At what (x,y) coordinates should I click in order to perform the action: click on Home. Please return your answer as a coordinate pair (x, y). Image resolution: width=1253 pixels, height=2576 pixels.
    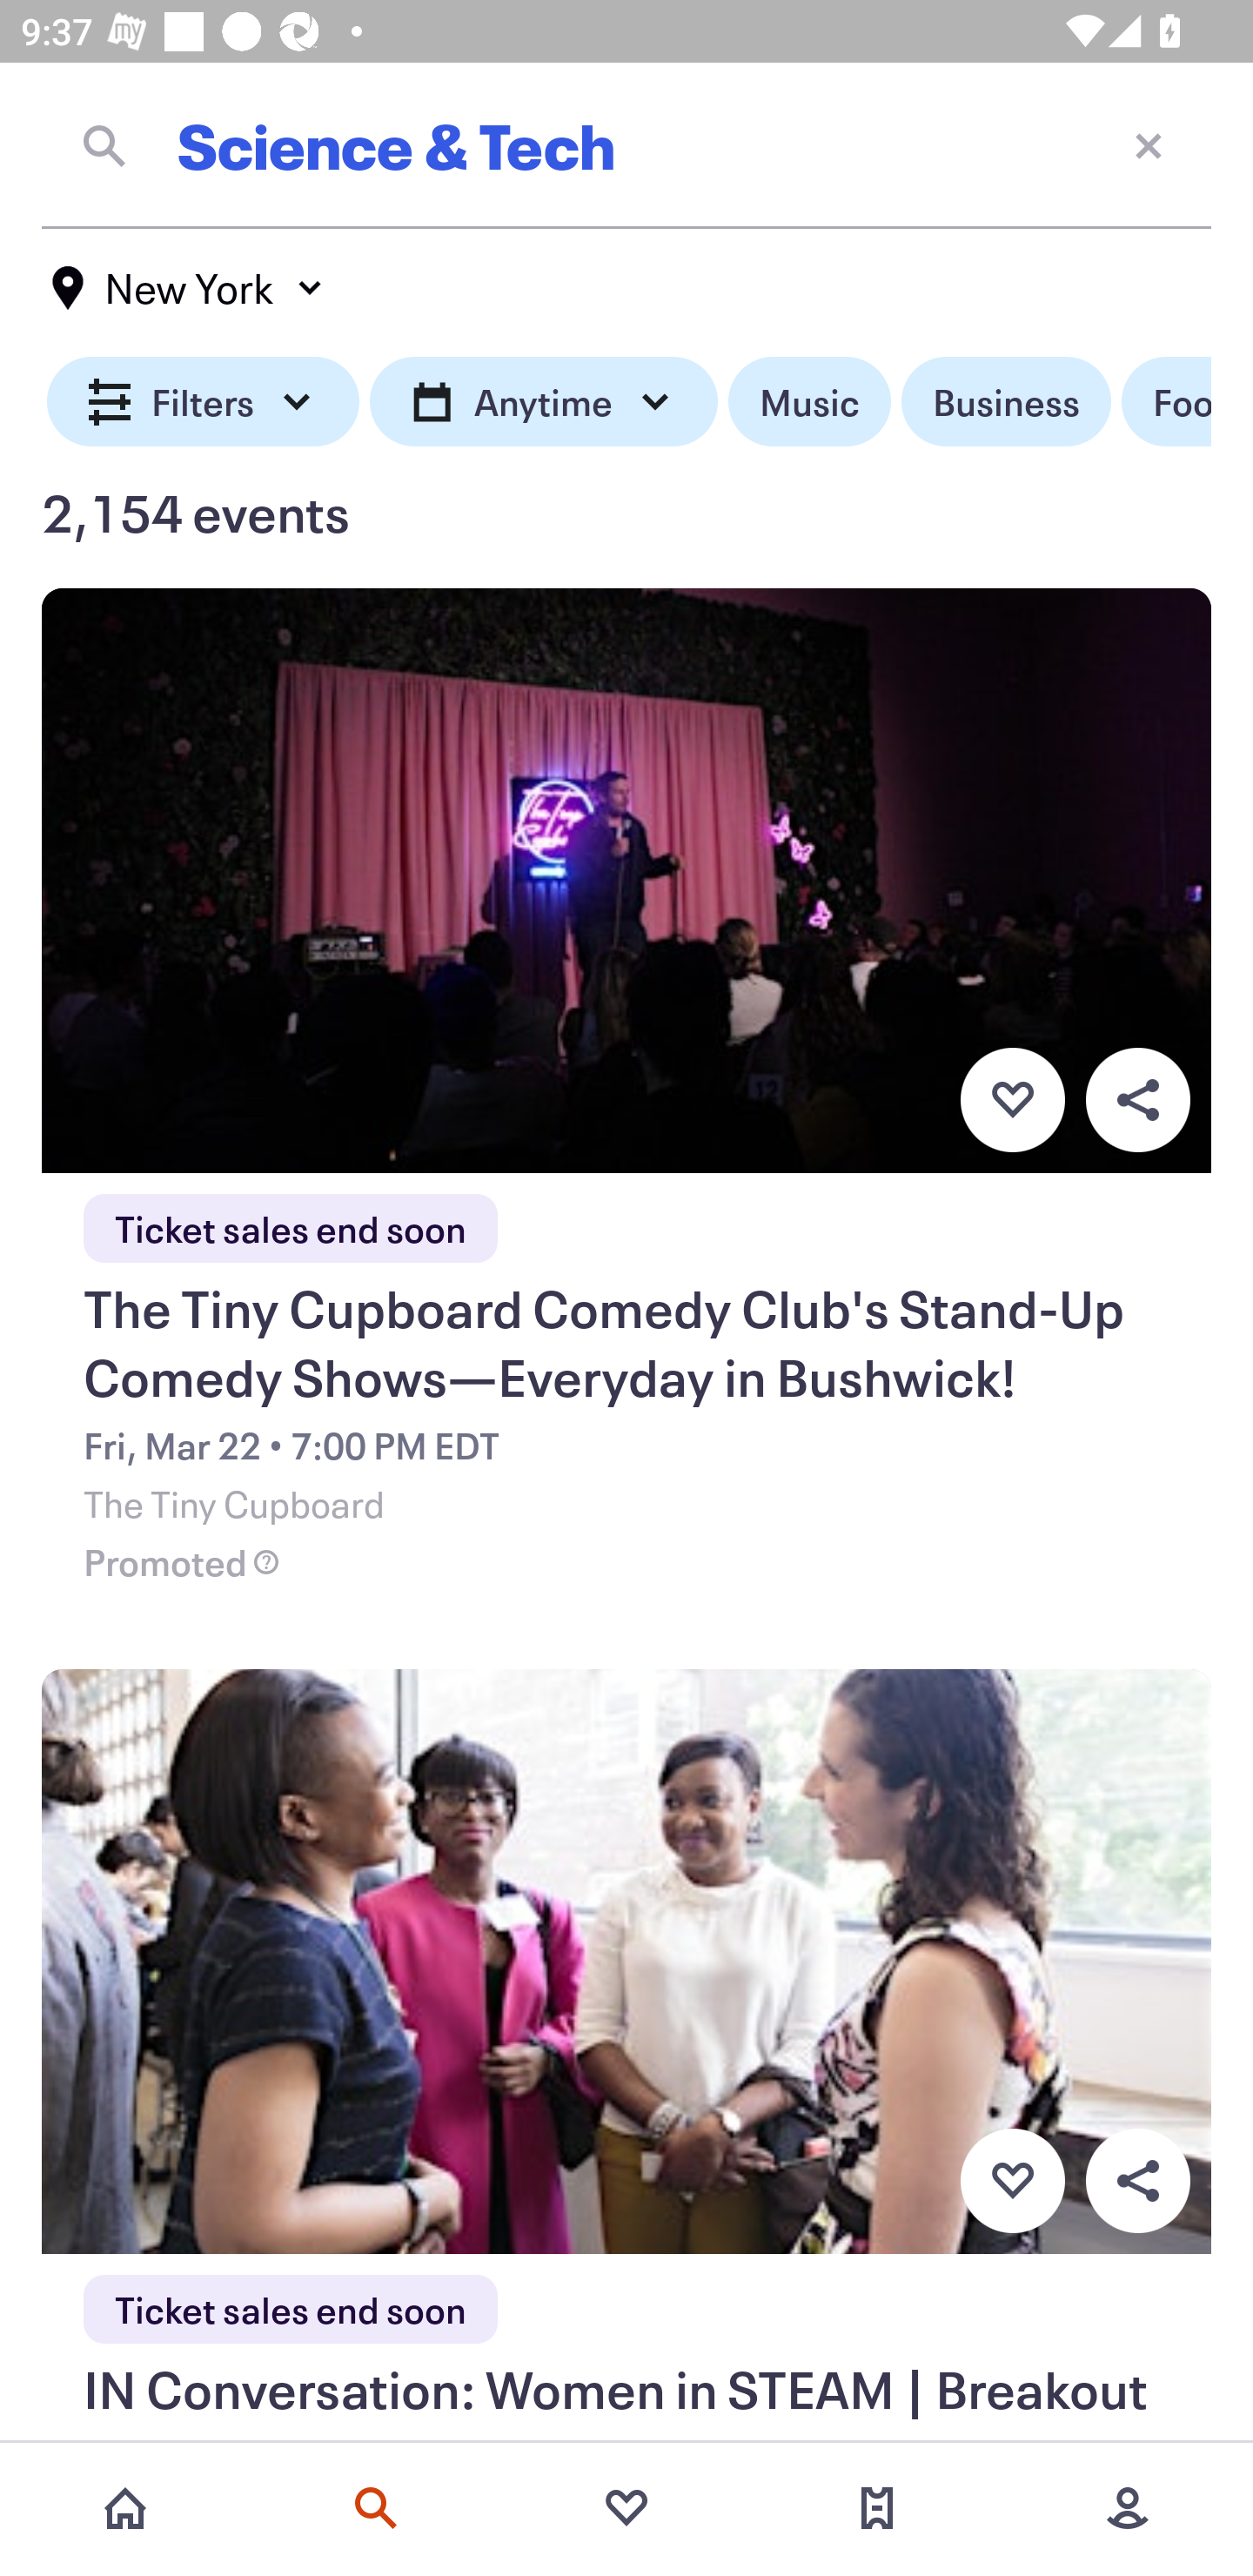
    Looking at the image, I should click on (125, 2508).